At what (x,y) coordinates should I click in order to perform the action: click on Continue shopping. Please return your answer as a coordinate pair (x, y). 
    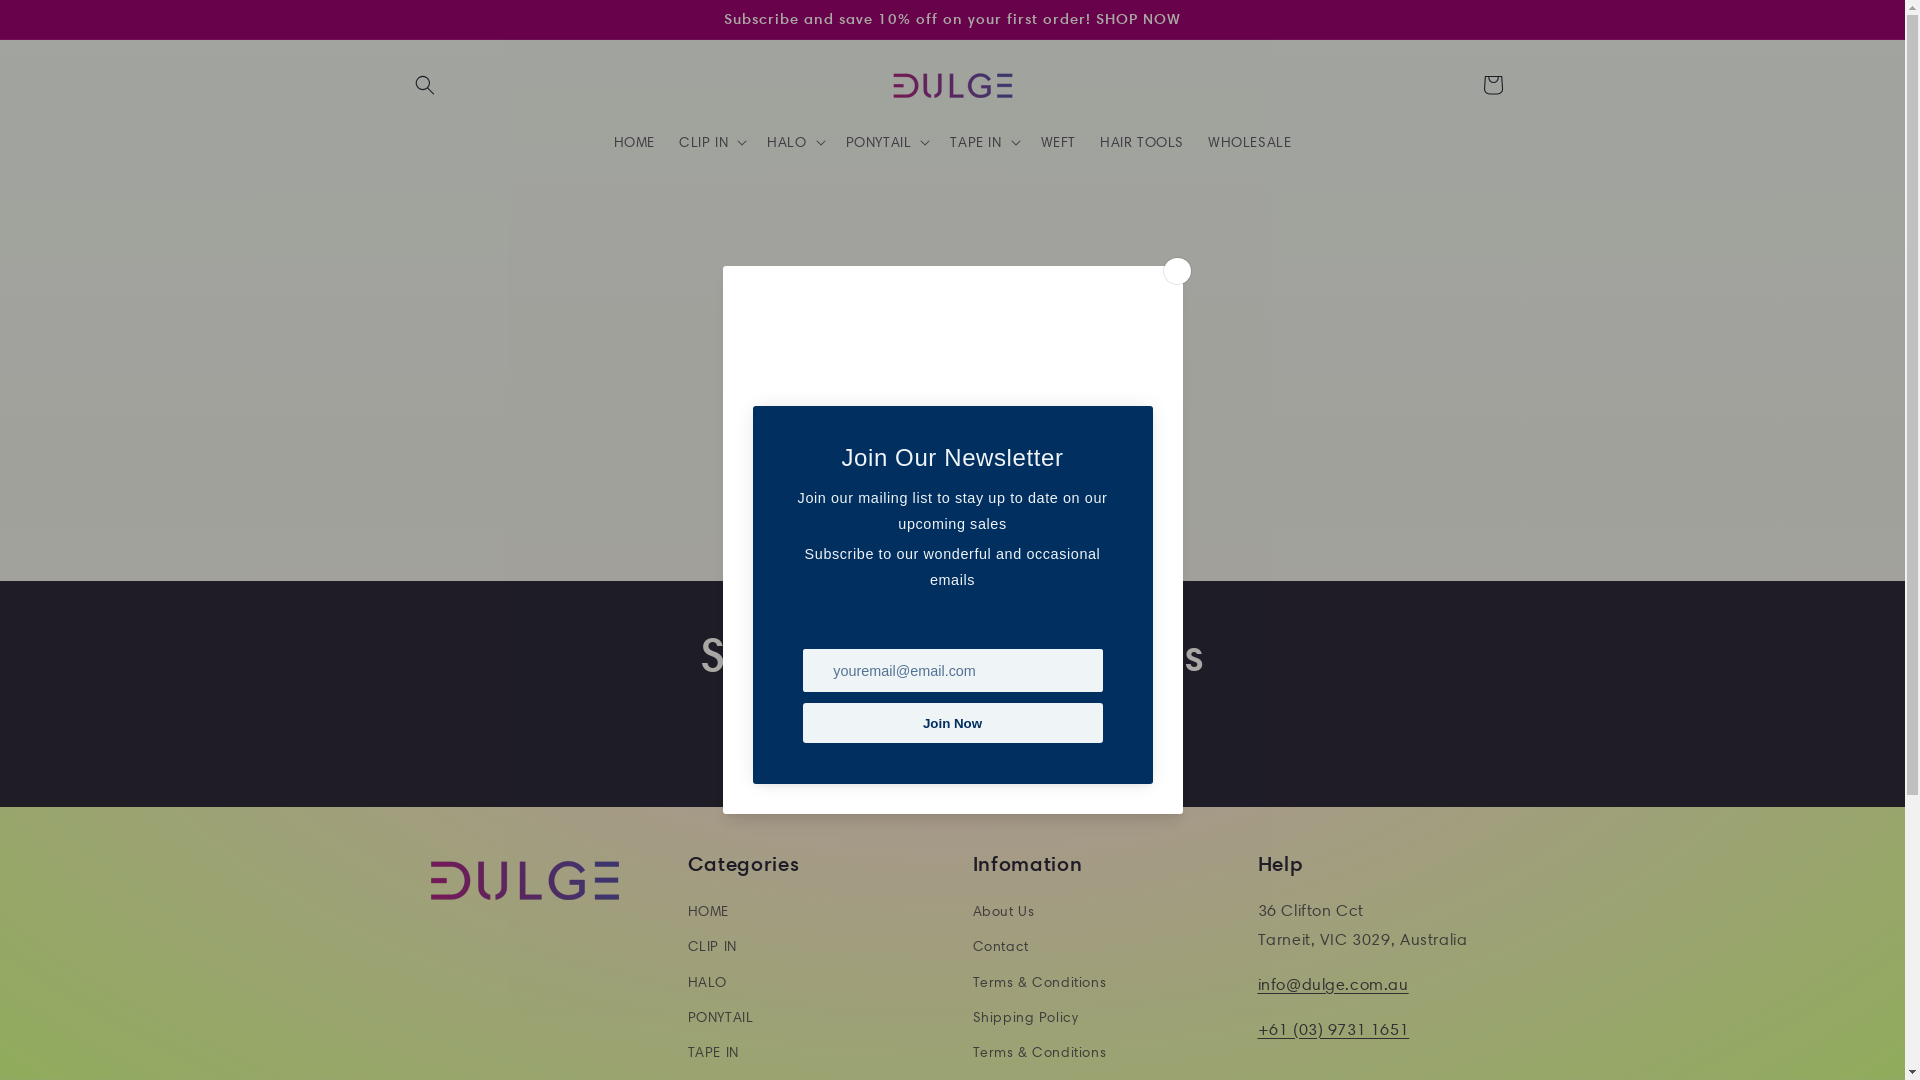
    Looking at the image, I should click on (953, 488).